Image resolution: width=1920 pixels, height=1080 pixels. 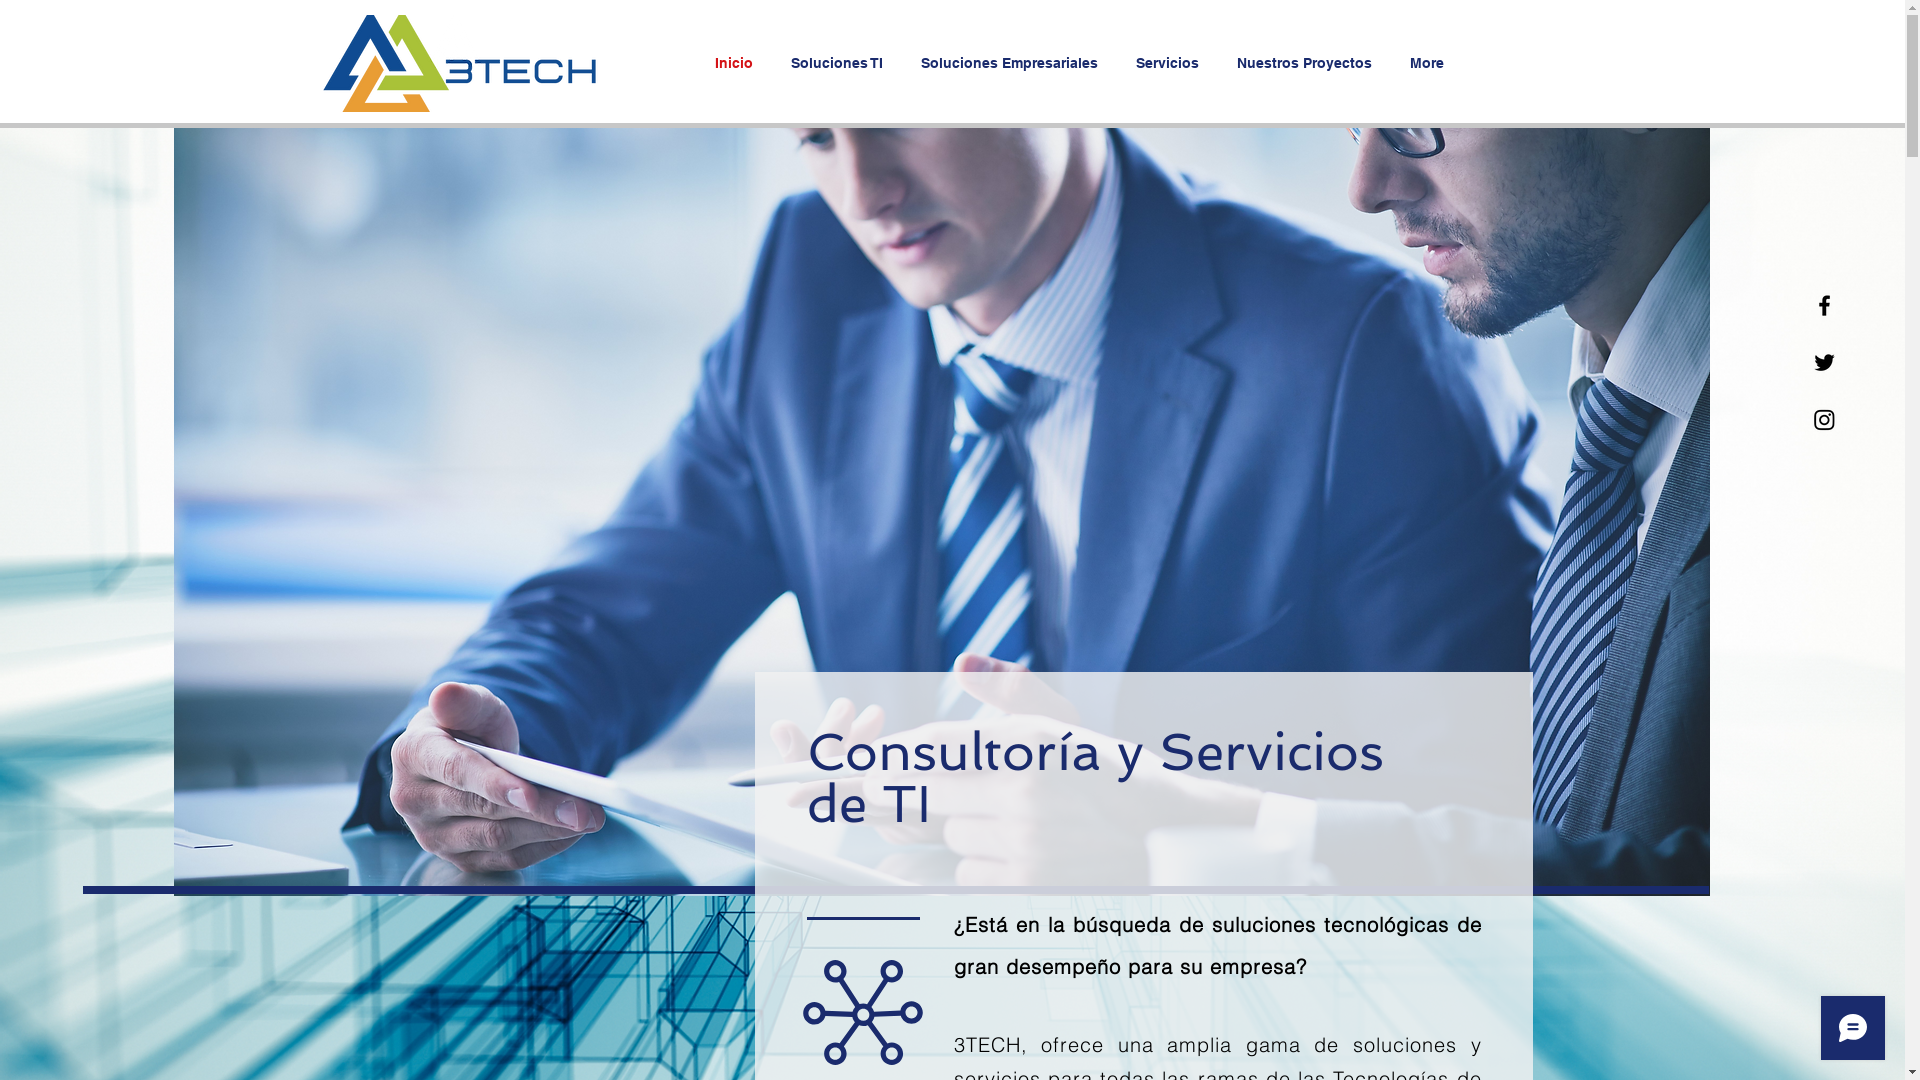 What do you see at coordinates (738, 63) in the screenshot?
I see `Inicio` at bounding box center [738, 63].